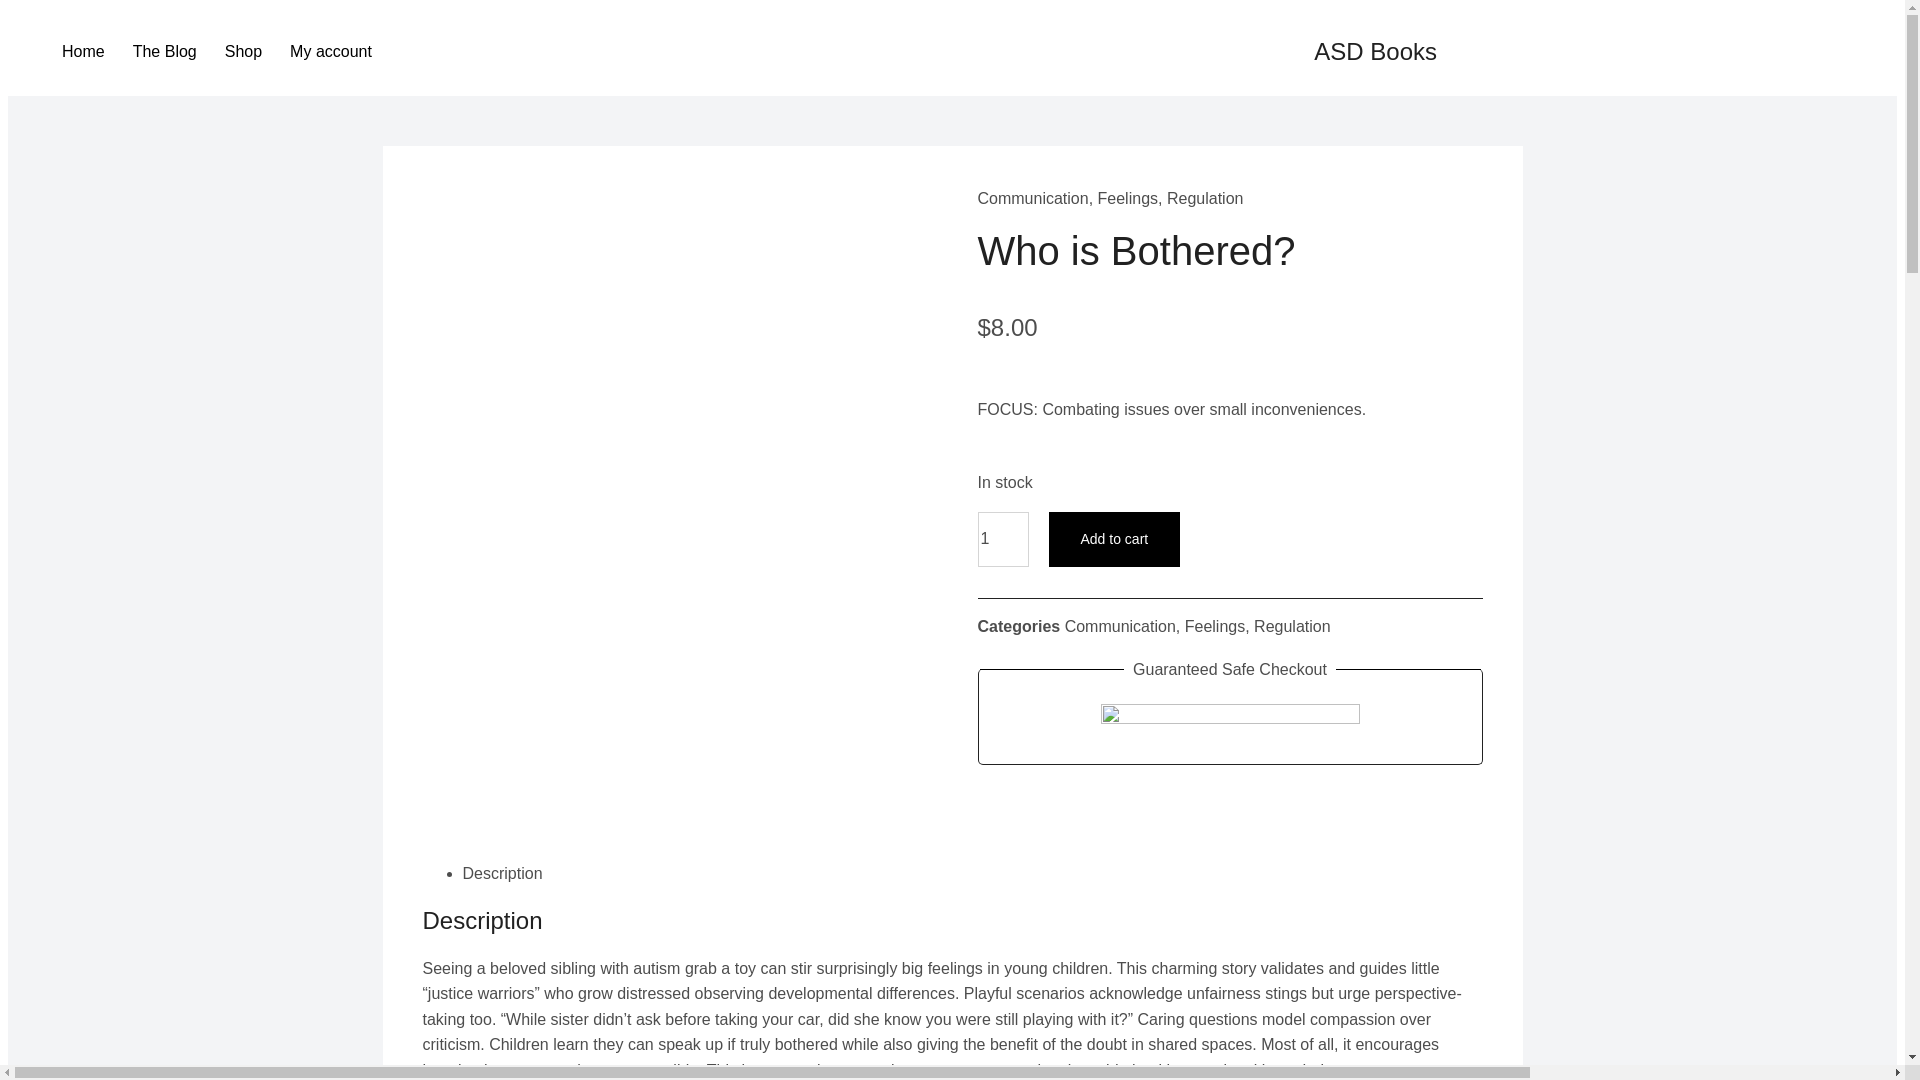  Describe the element at coordinates (1292, 626) in the screenshot. I see `Regulation` at that location.